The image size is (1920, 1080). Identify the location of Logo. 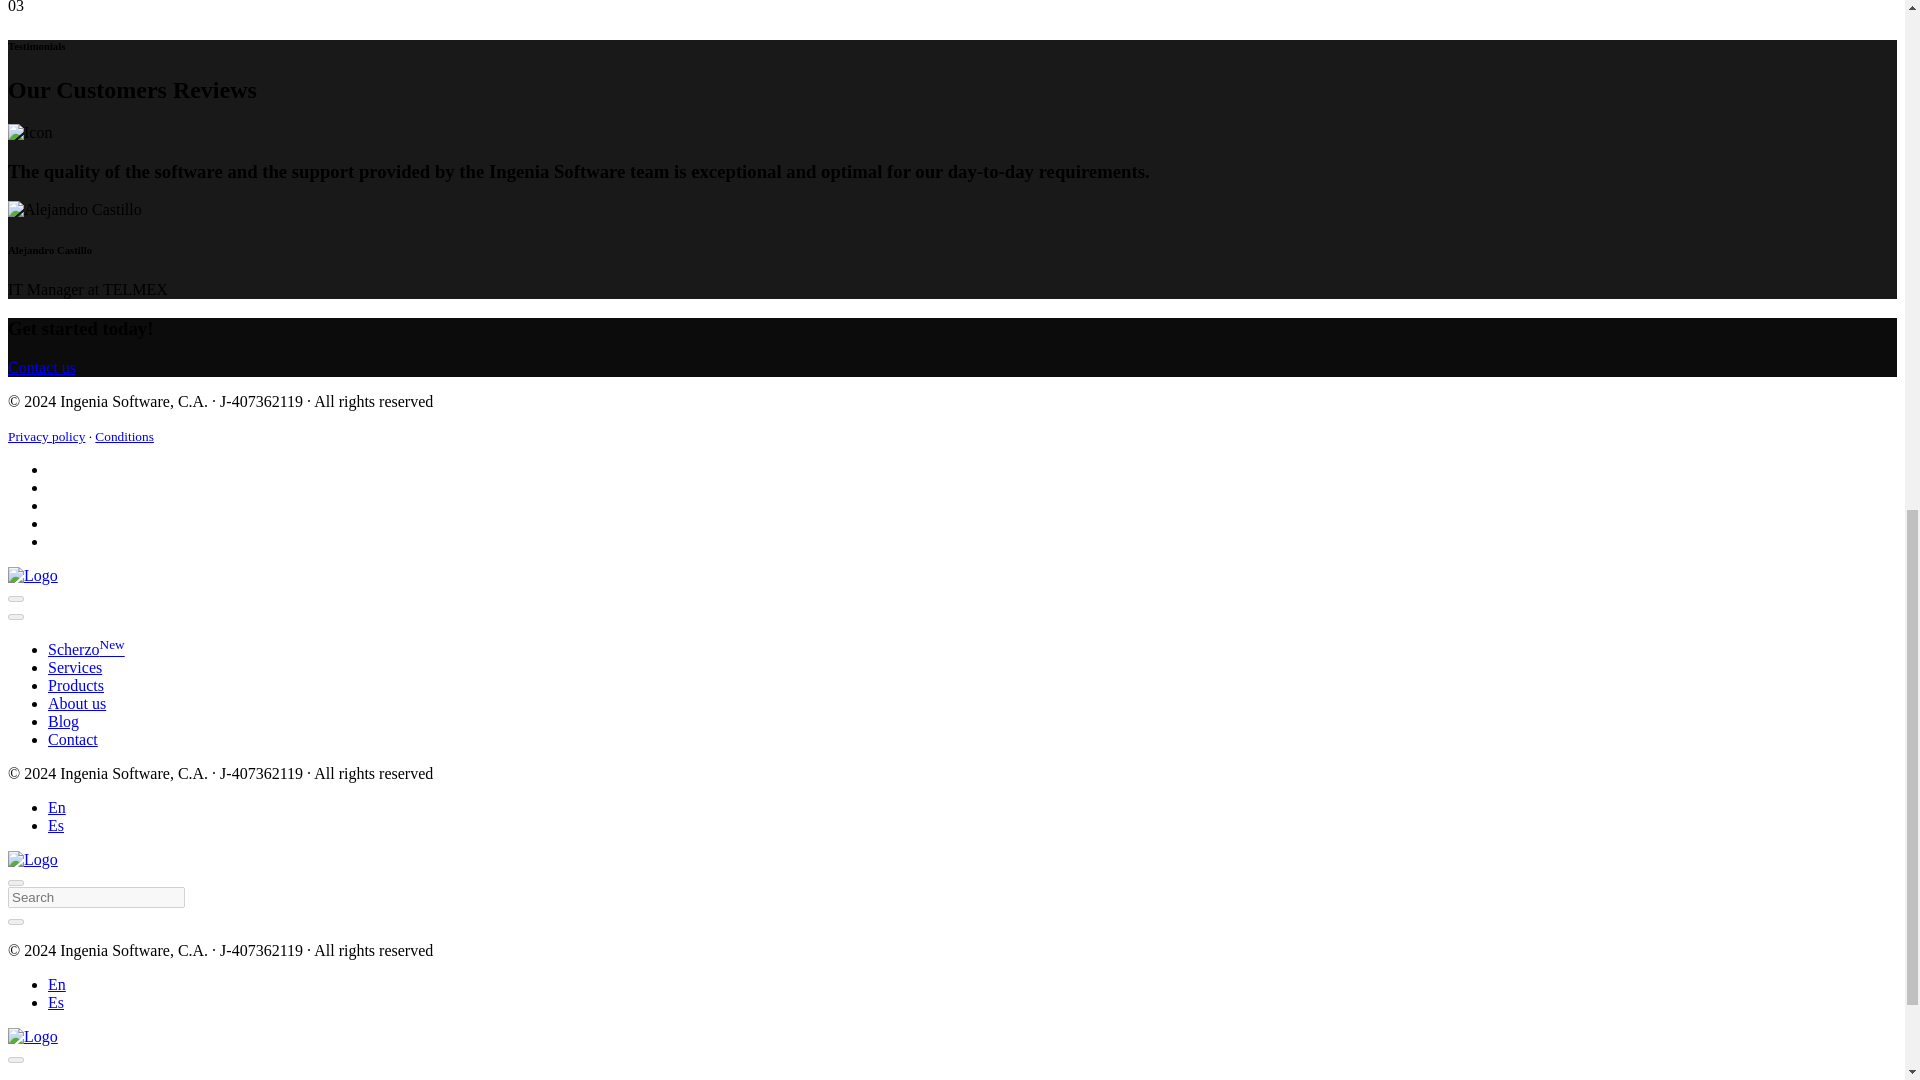
(32, 576).